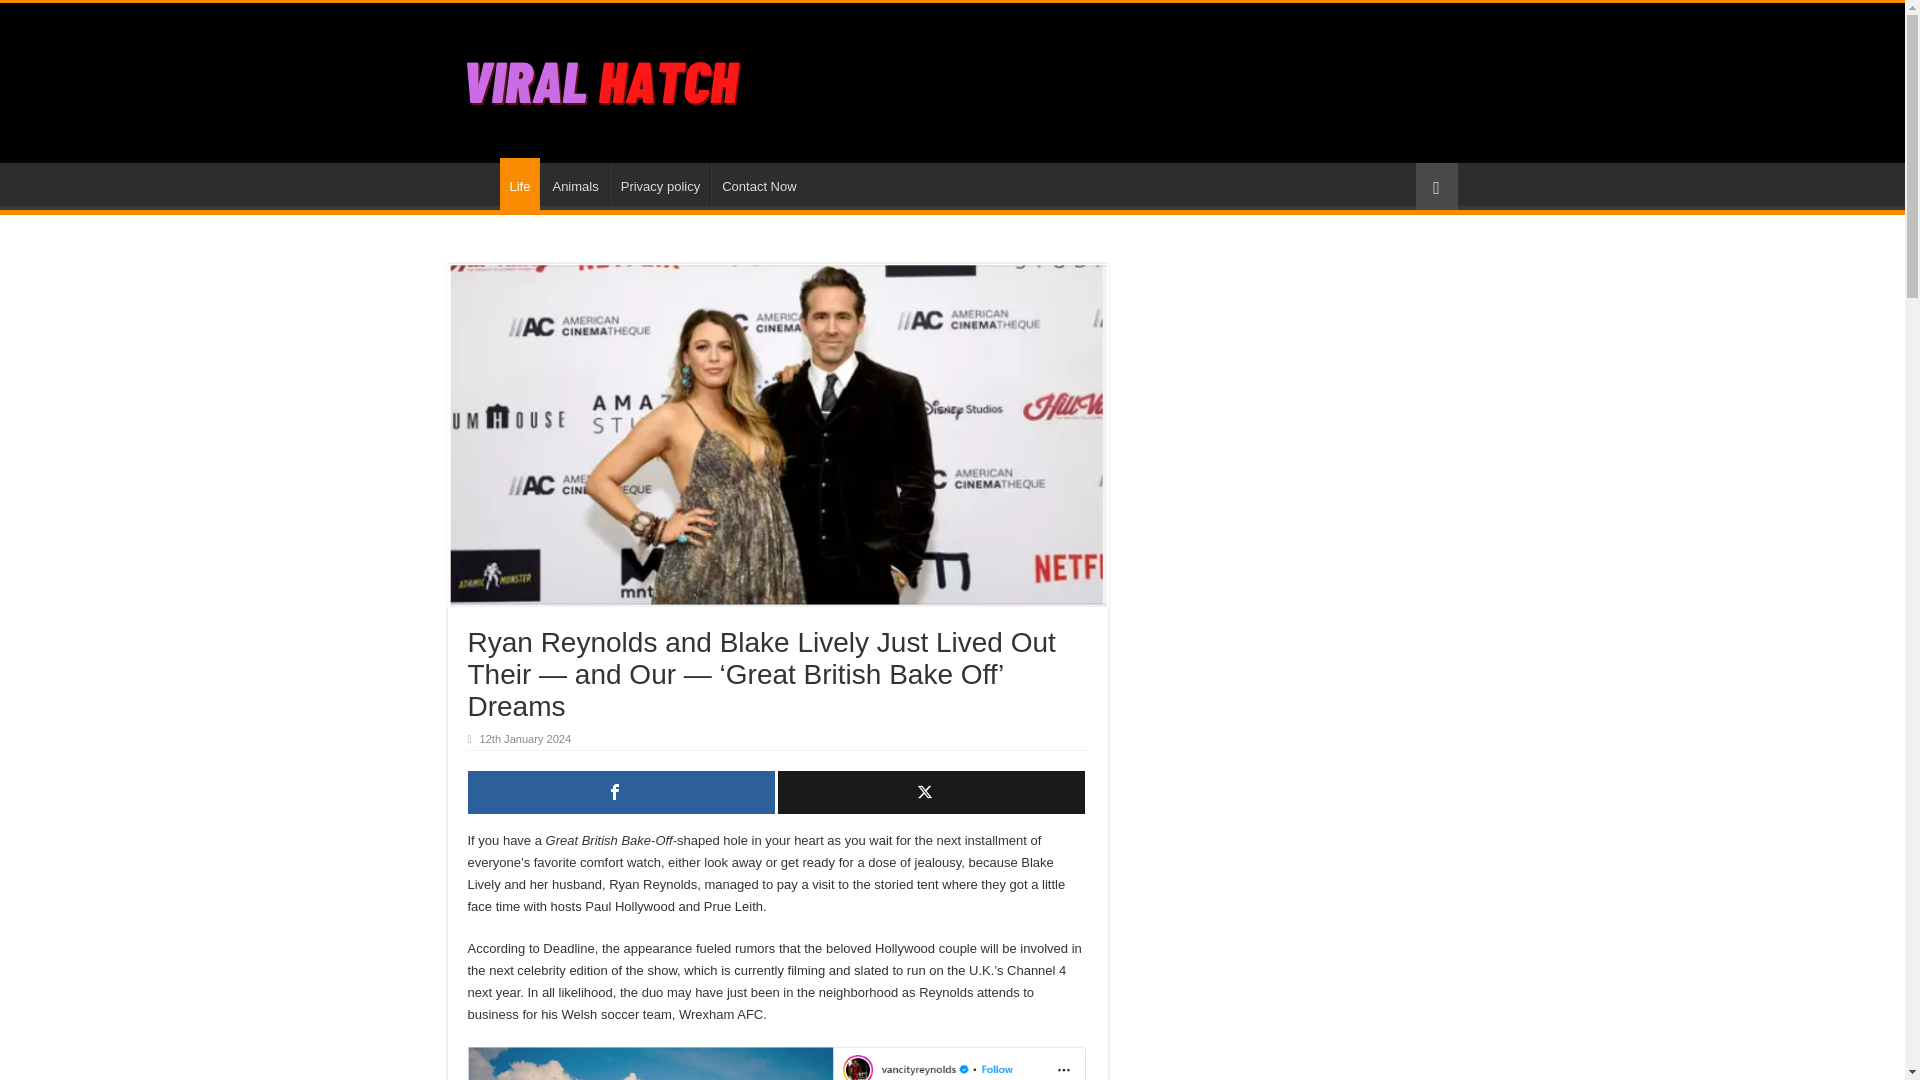 The image size is (1920, 1080). Describe the element at coordinates (604, 78) in the screenshot. I see `Viral Hatch` at that location.